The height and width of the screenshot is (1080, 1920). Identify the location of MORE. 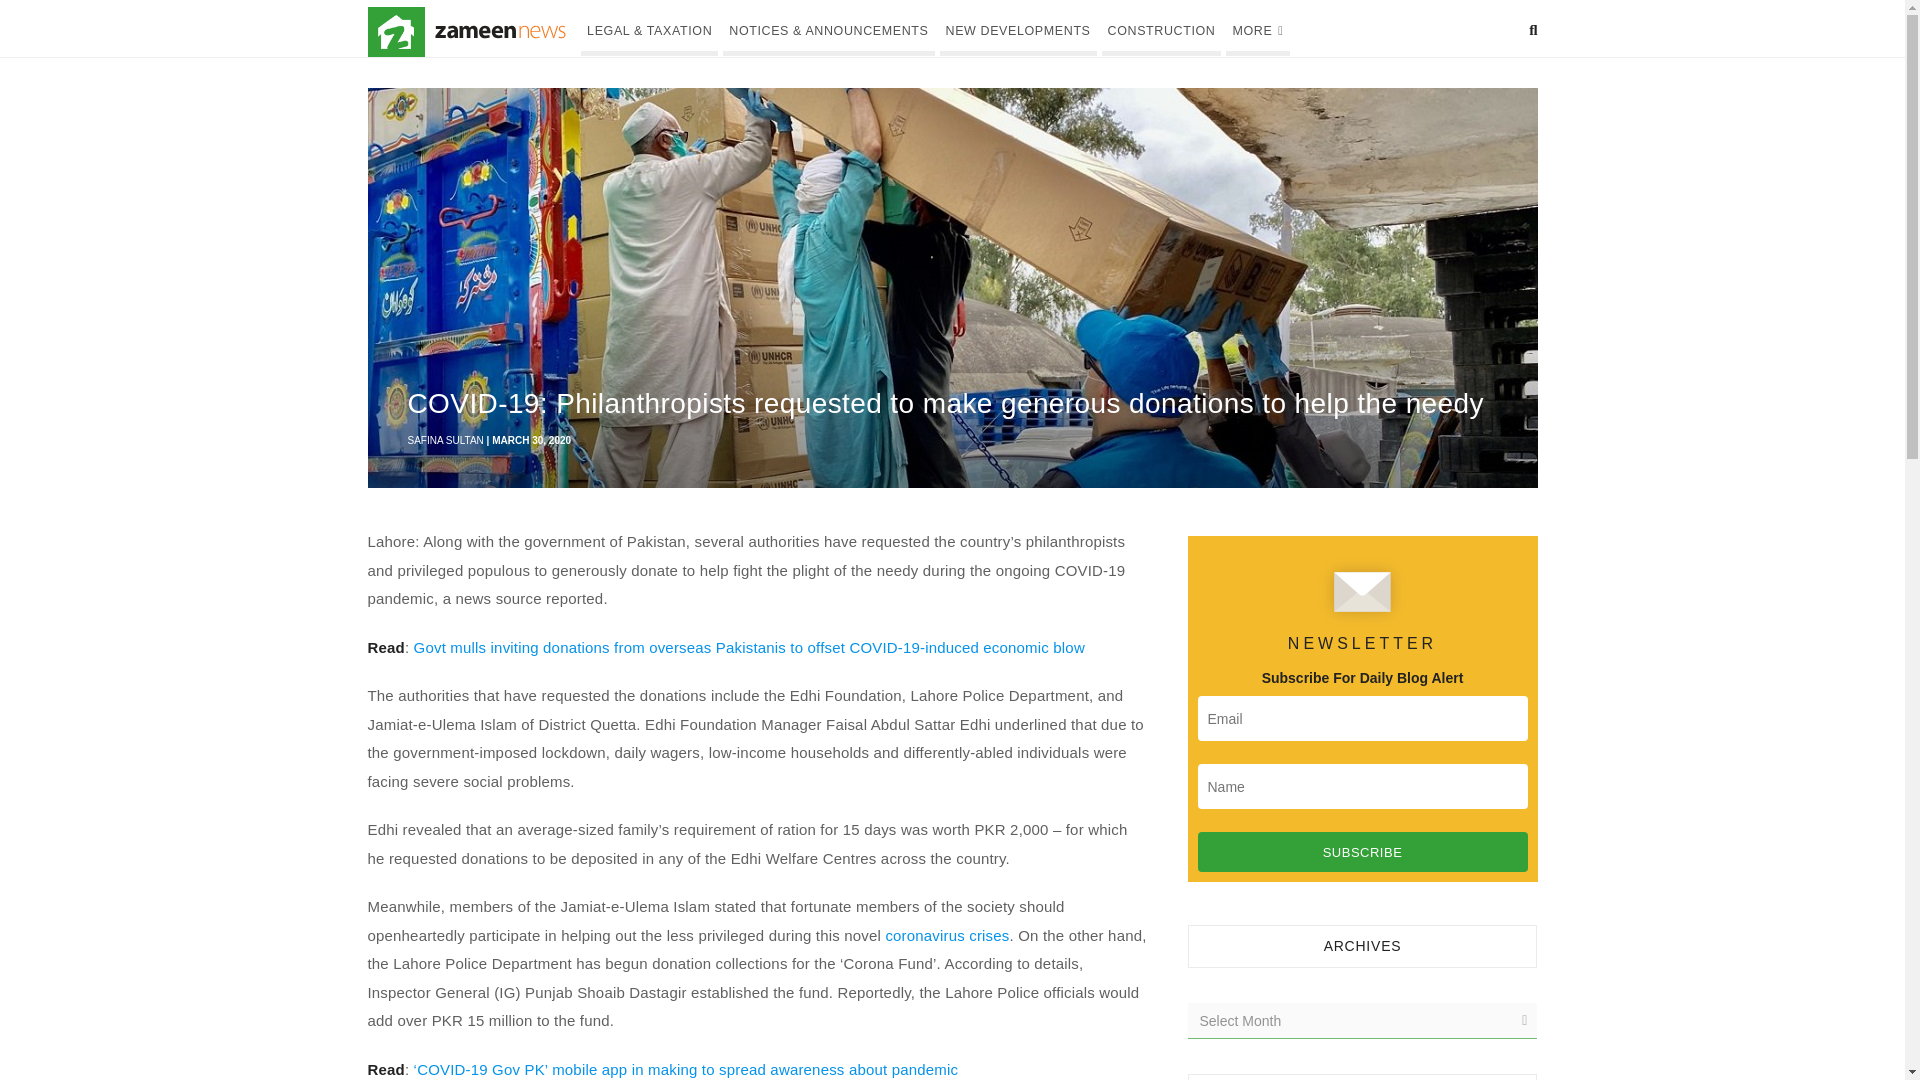
(1257, 28).